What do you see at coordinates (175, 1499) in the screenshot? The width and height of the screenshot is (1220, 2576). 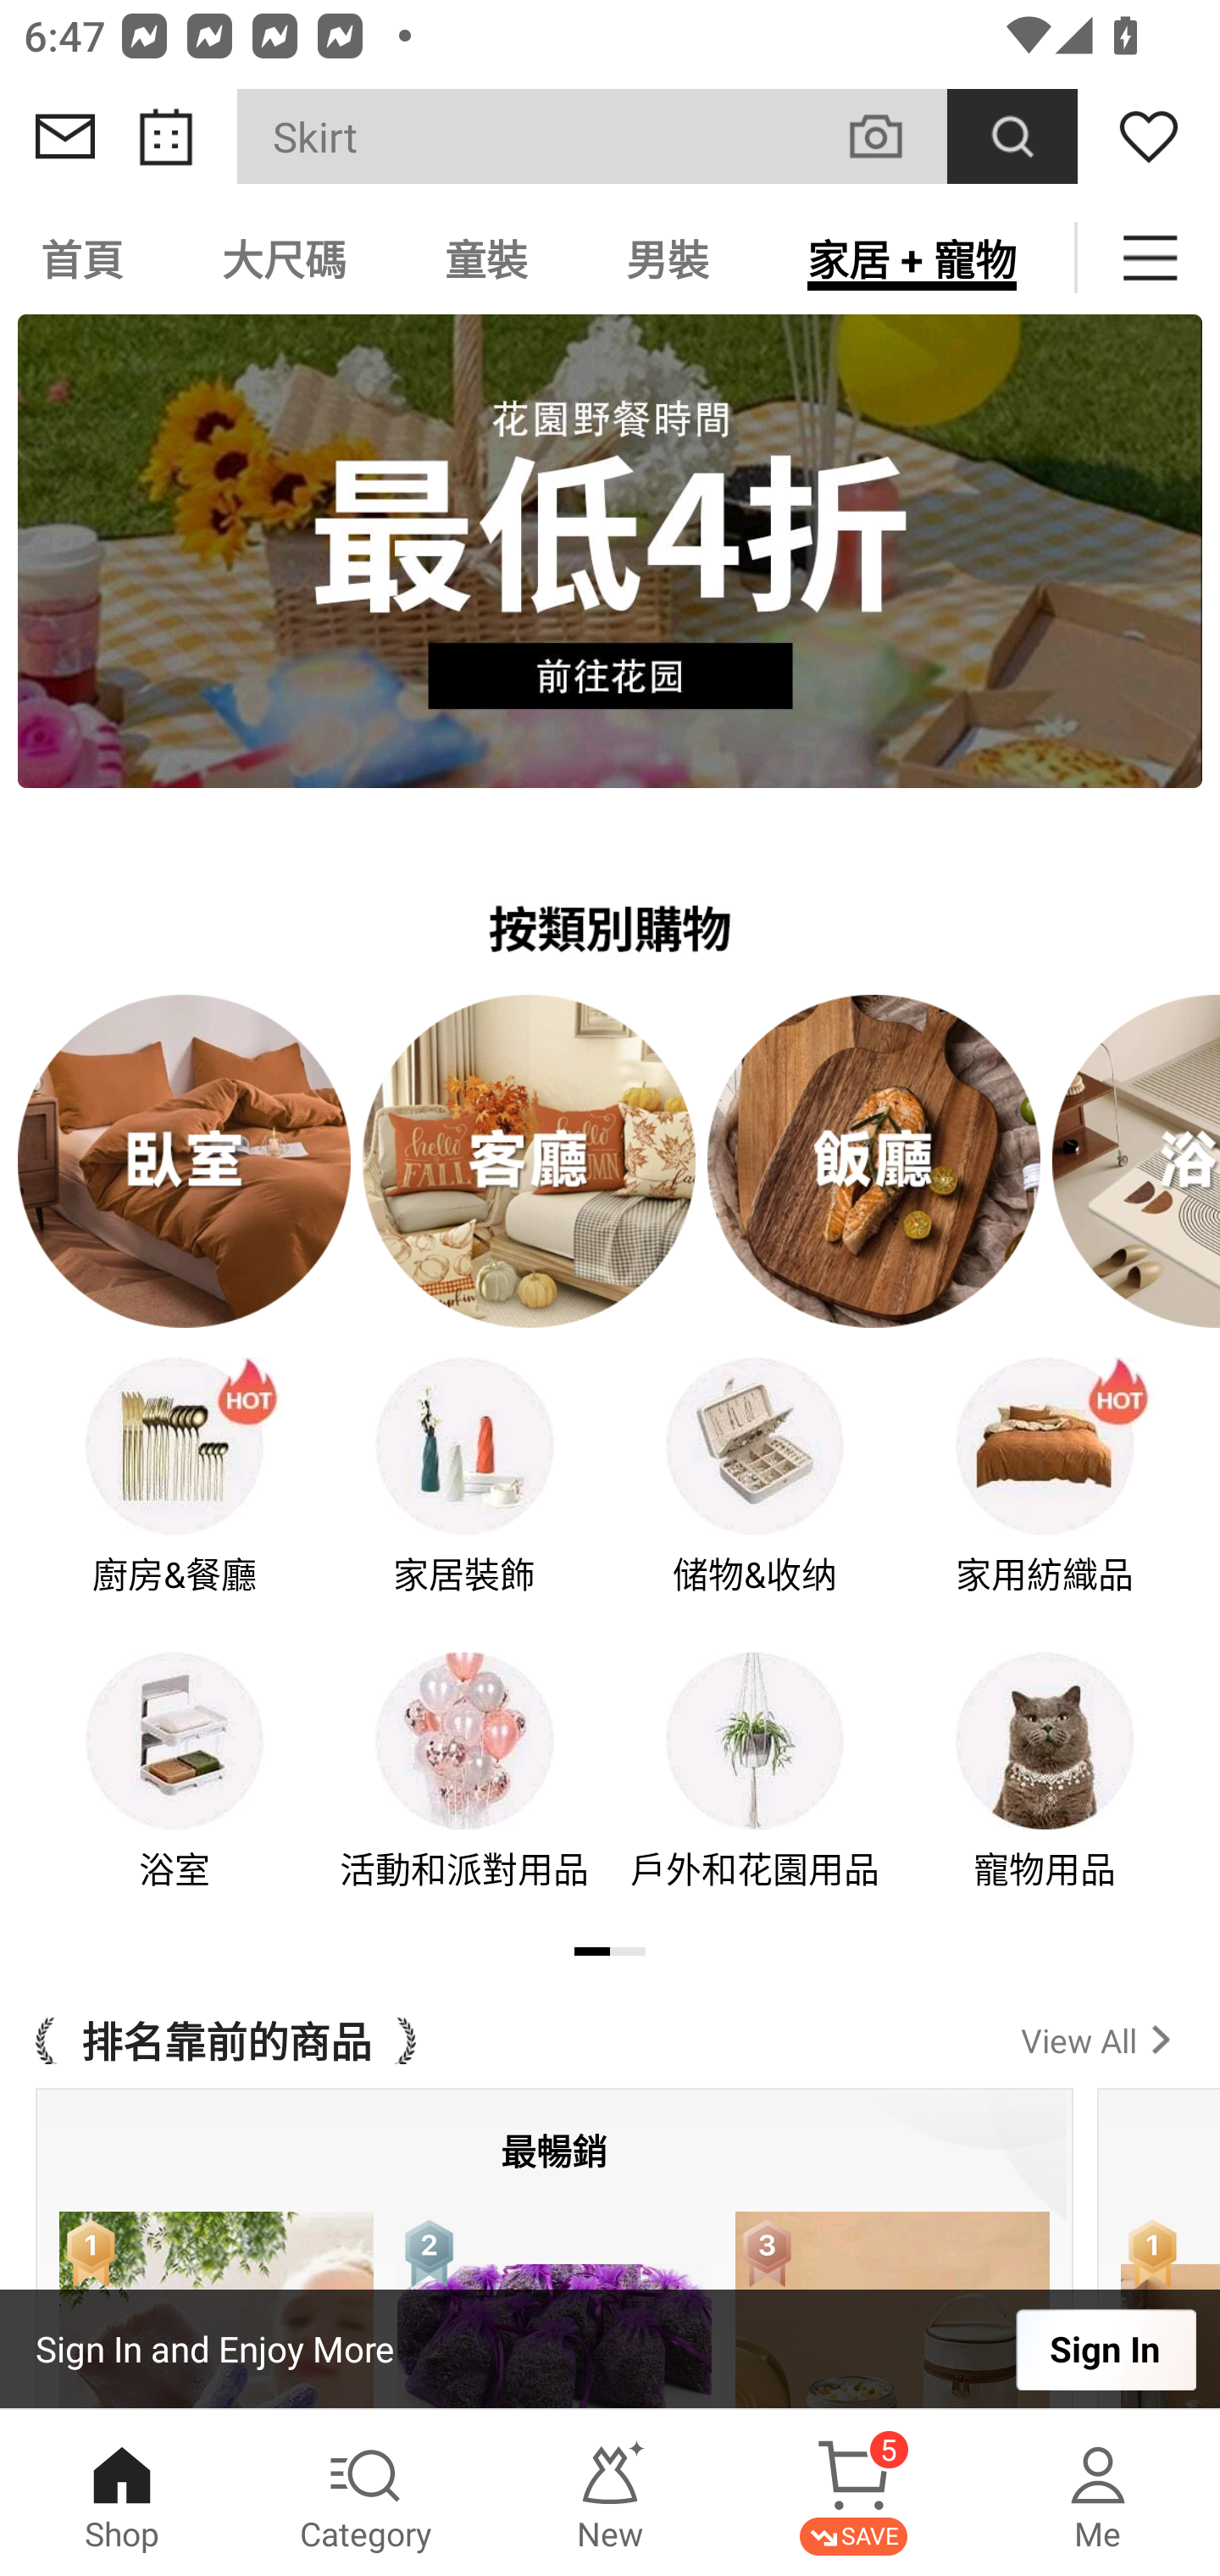 I see `廚房&餐廳` at bounding box center [175, 1499].